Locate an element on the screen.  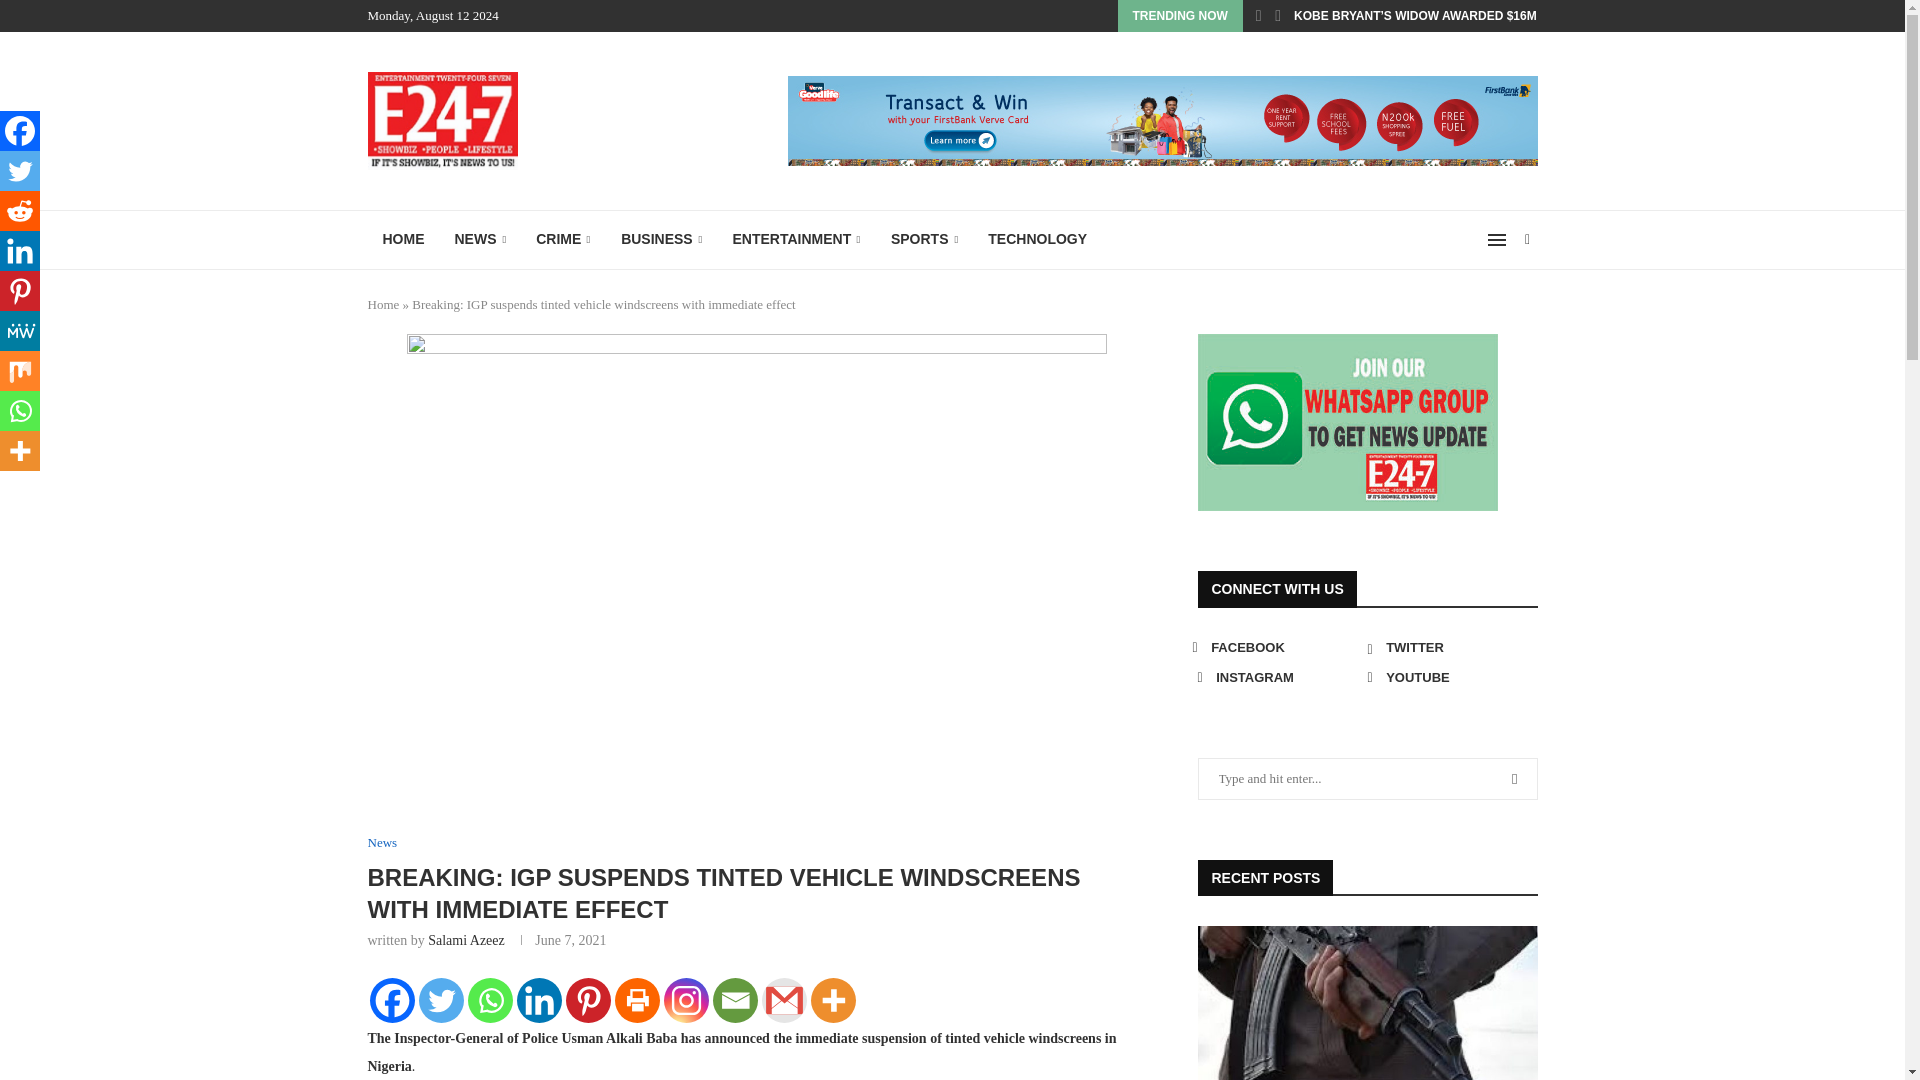
Pinterest is located at coordinates (588, 1000).